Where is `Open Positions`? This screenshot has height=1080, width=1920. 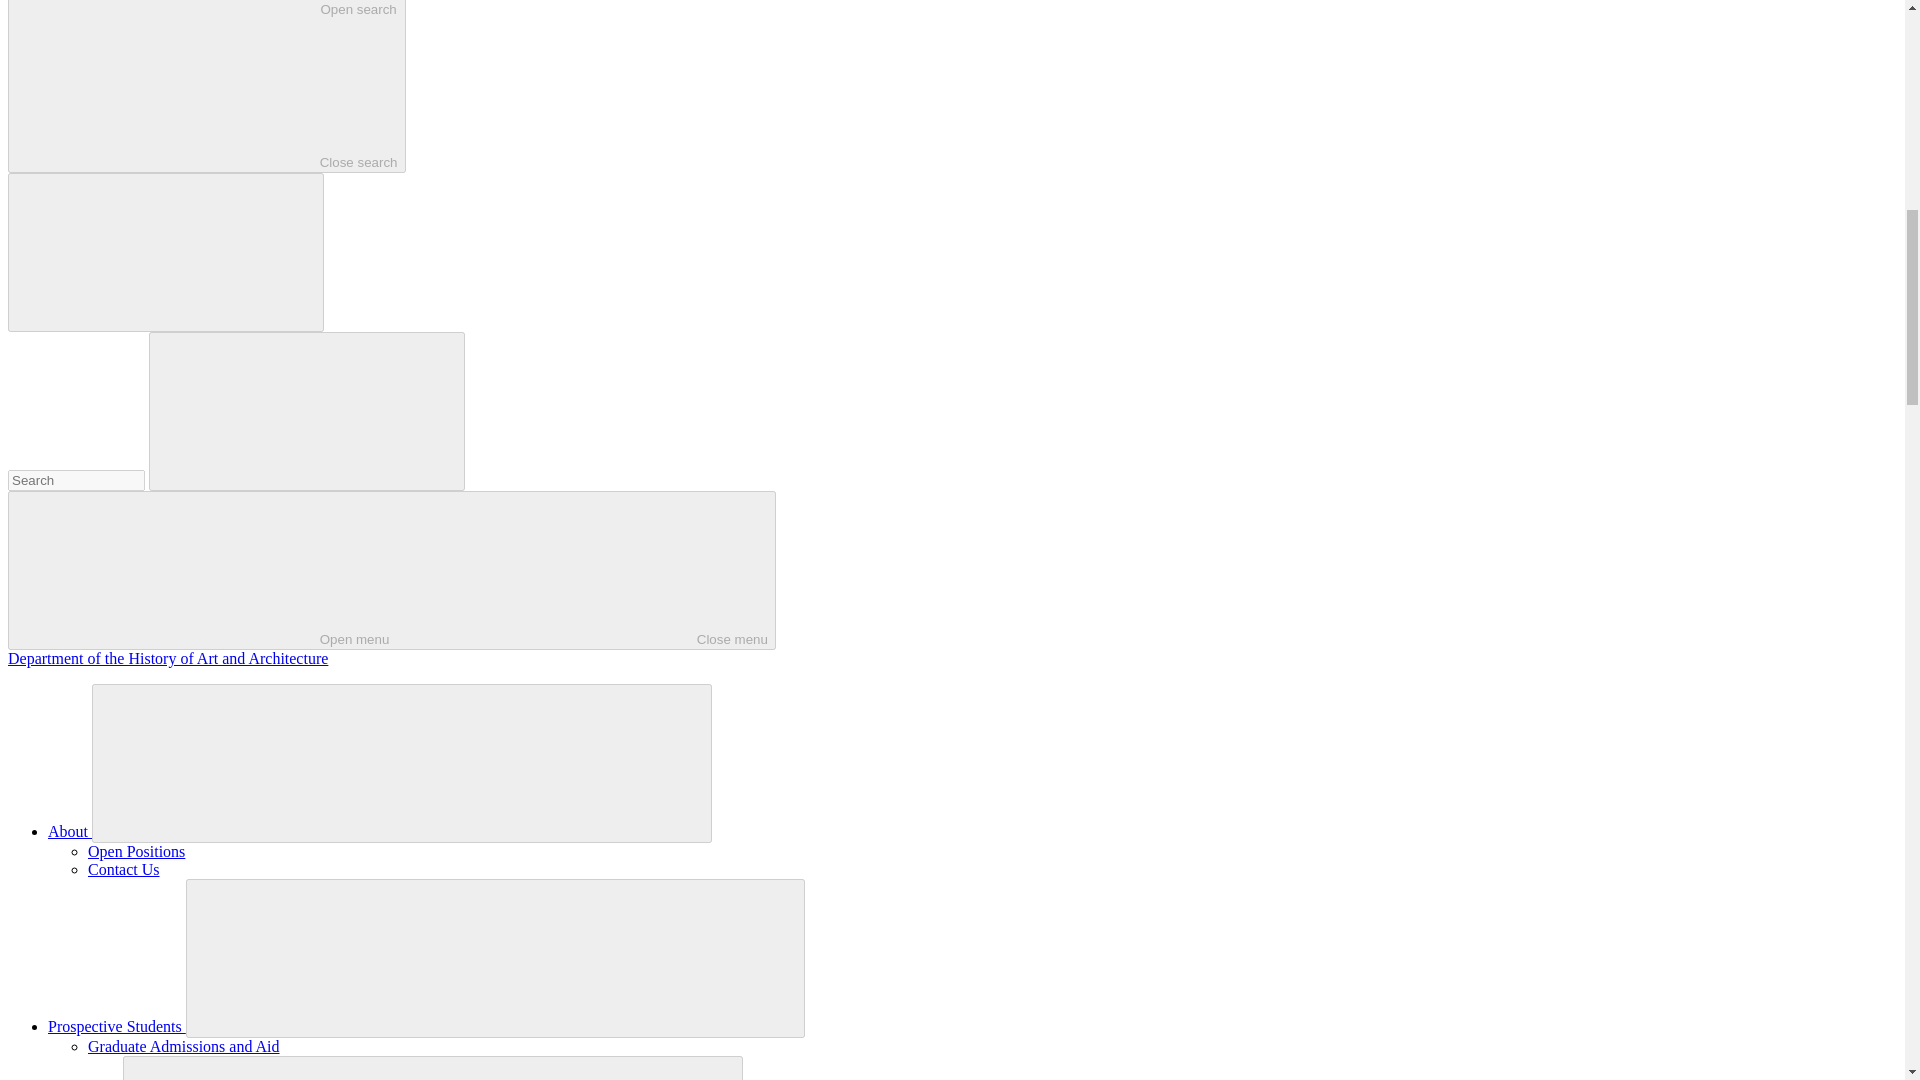 Open Positions is located at coordinates (136, 851).